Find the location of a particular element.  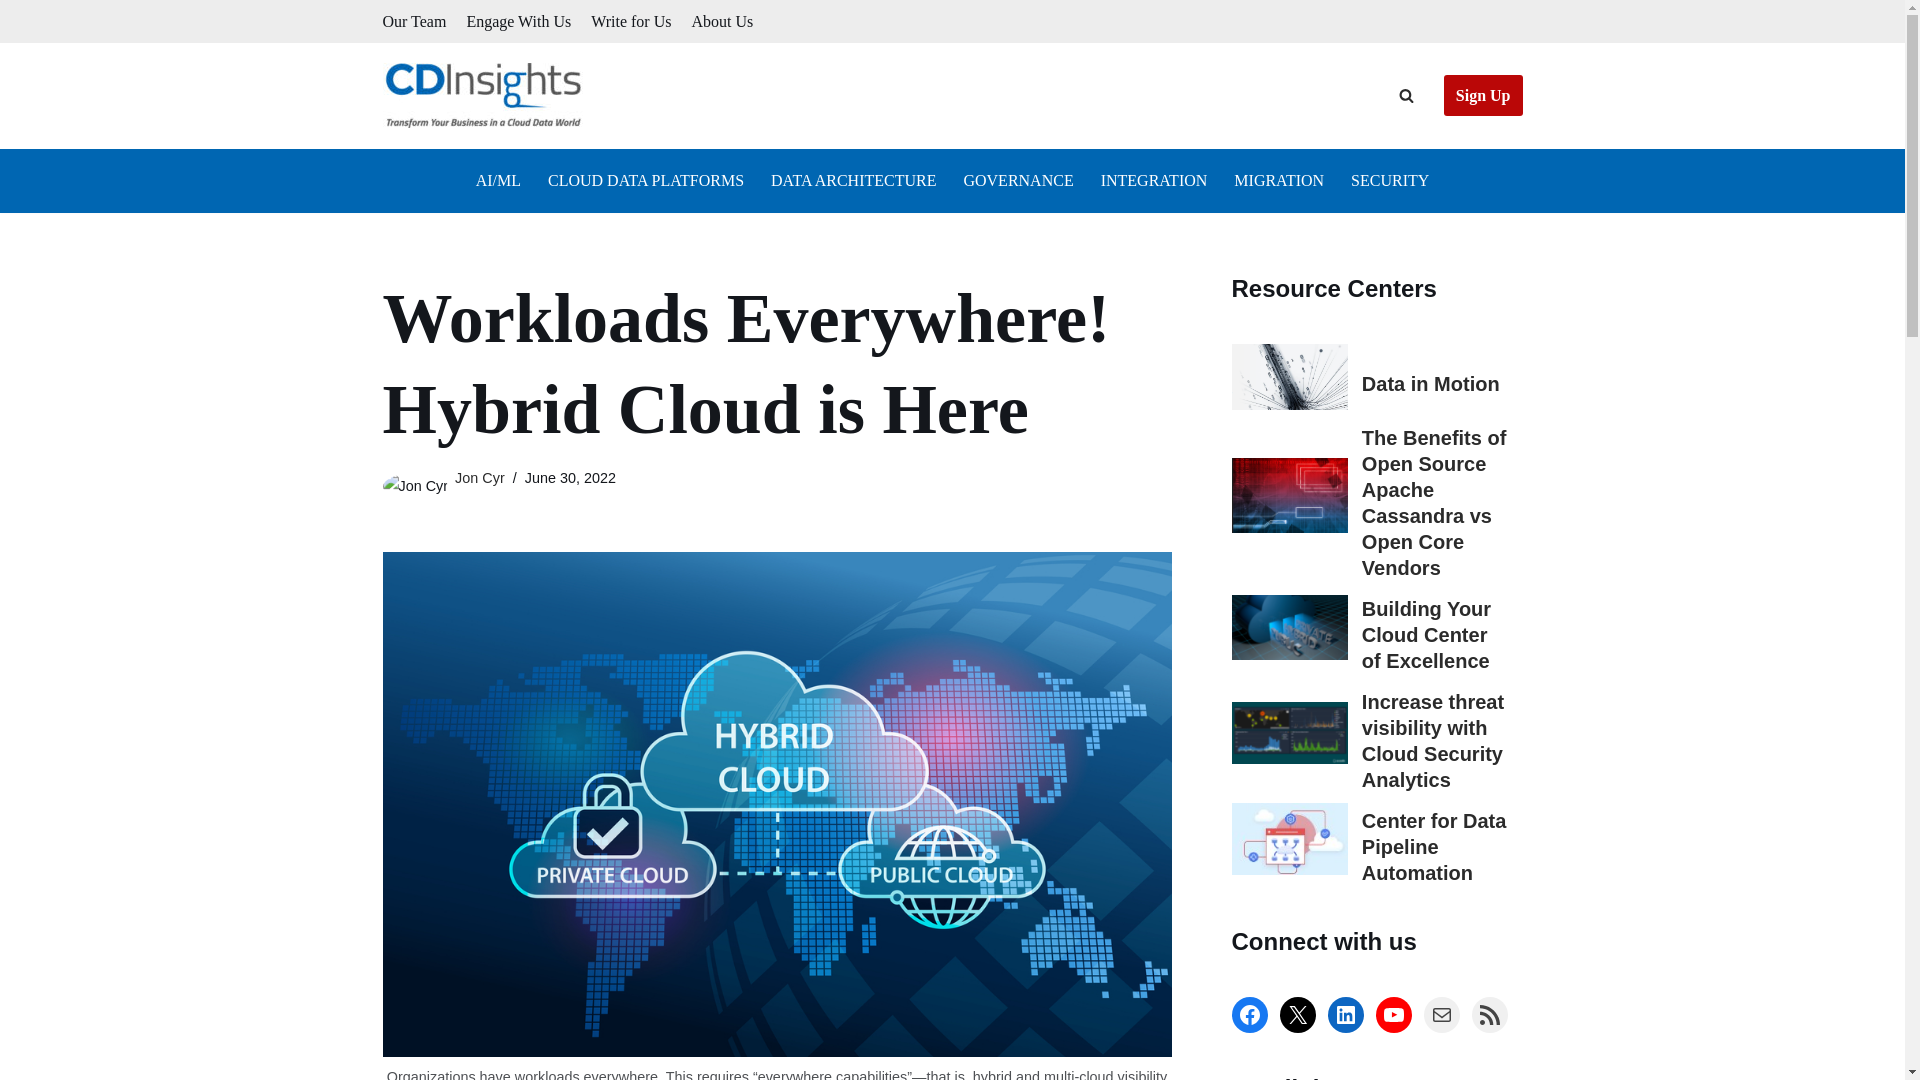

Posts by Jon Cyr is located at coordinates (480, 478).